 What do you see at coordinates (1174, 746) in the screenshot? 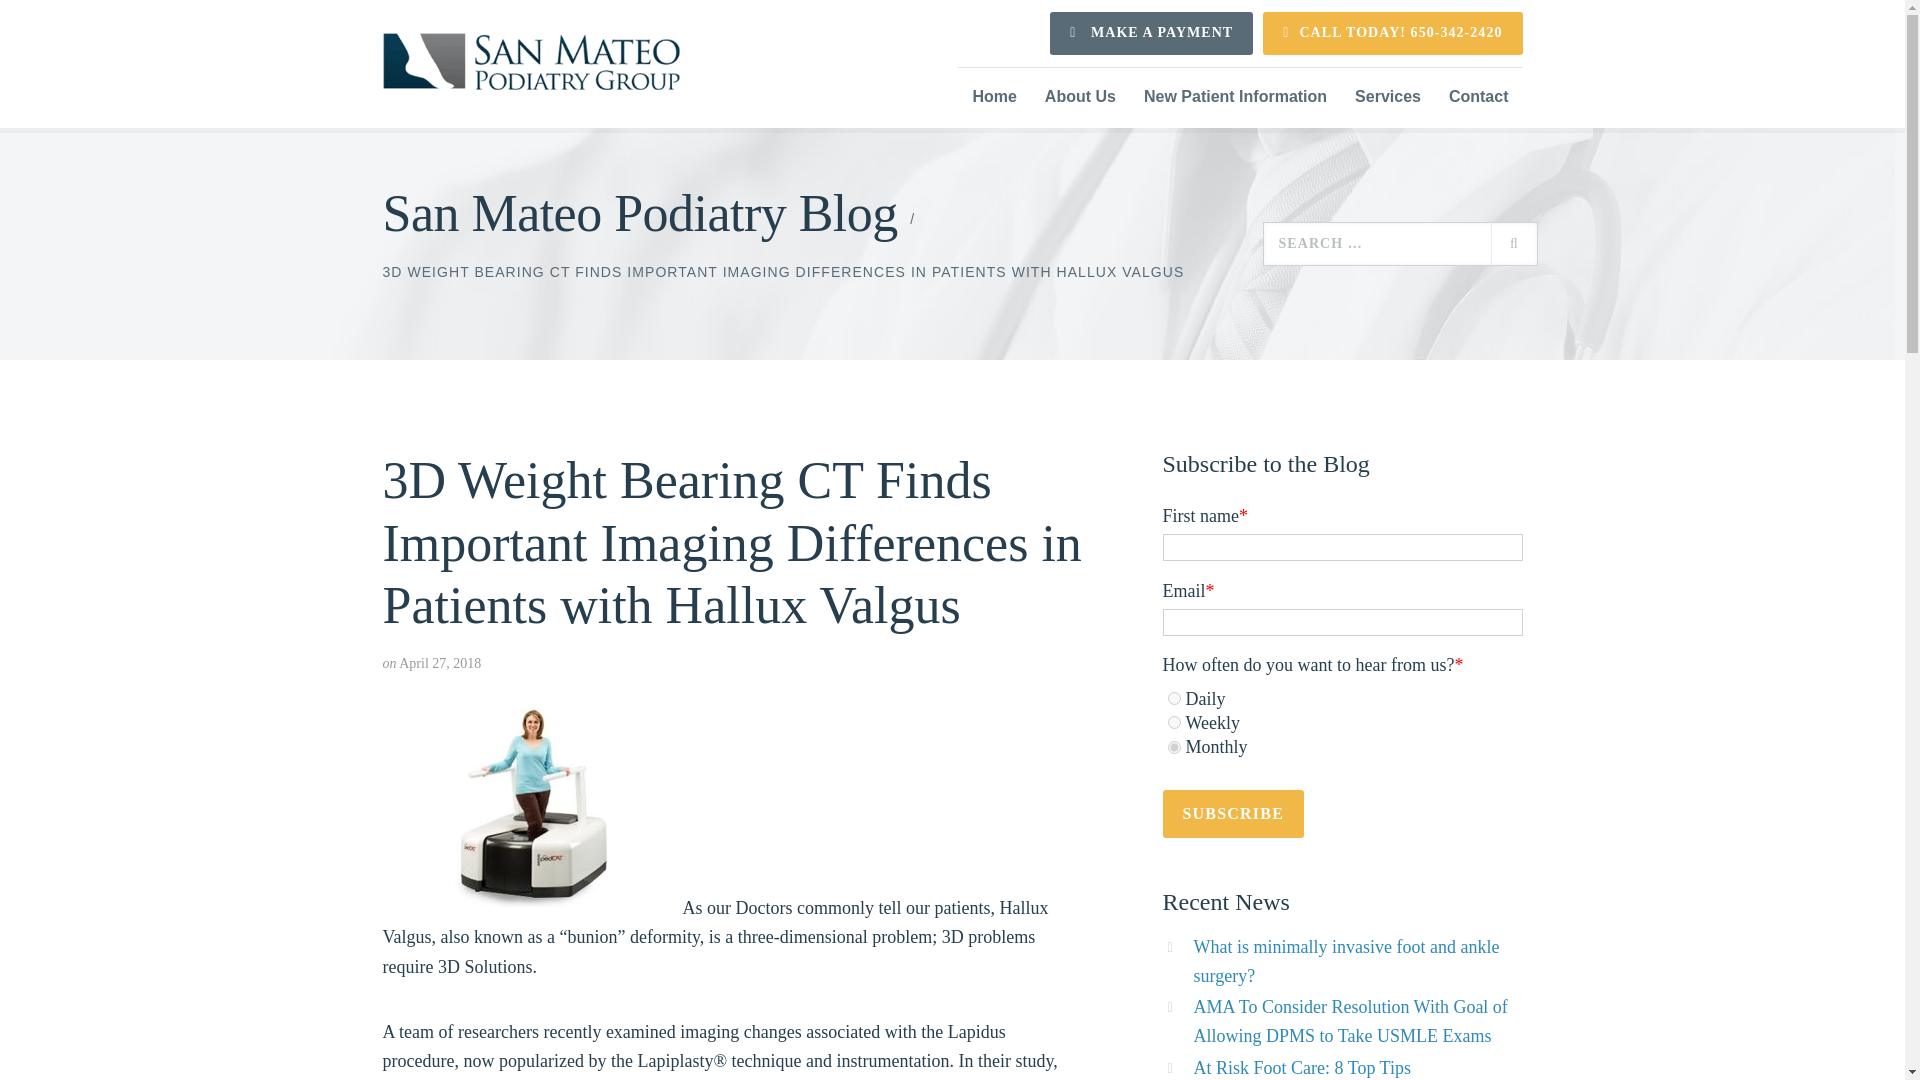
I see `monthly` at bounding box center [1174, 746].